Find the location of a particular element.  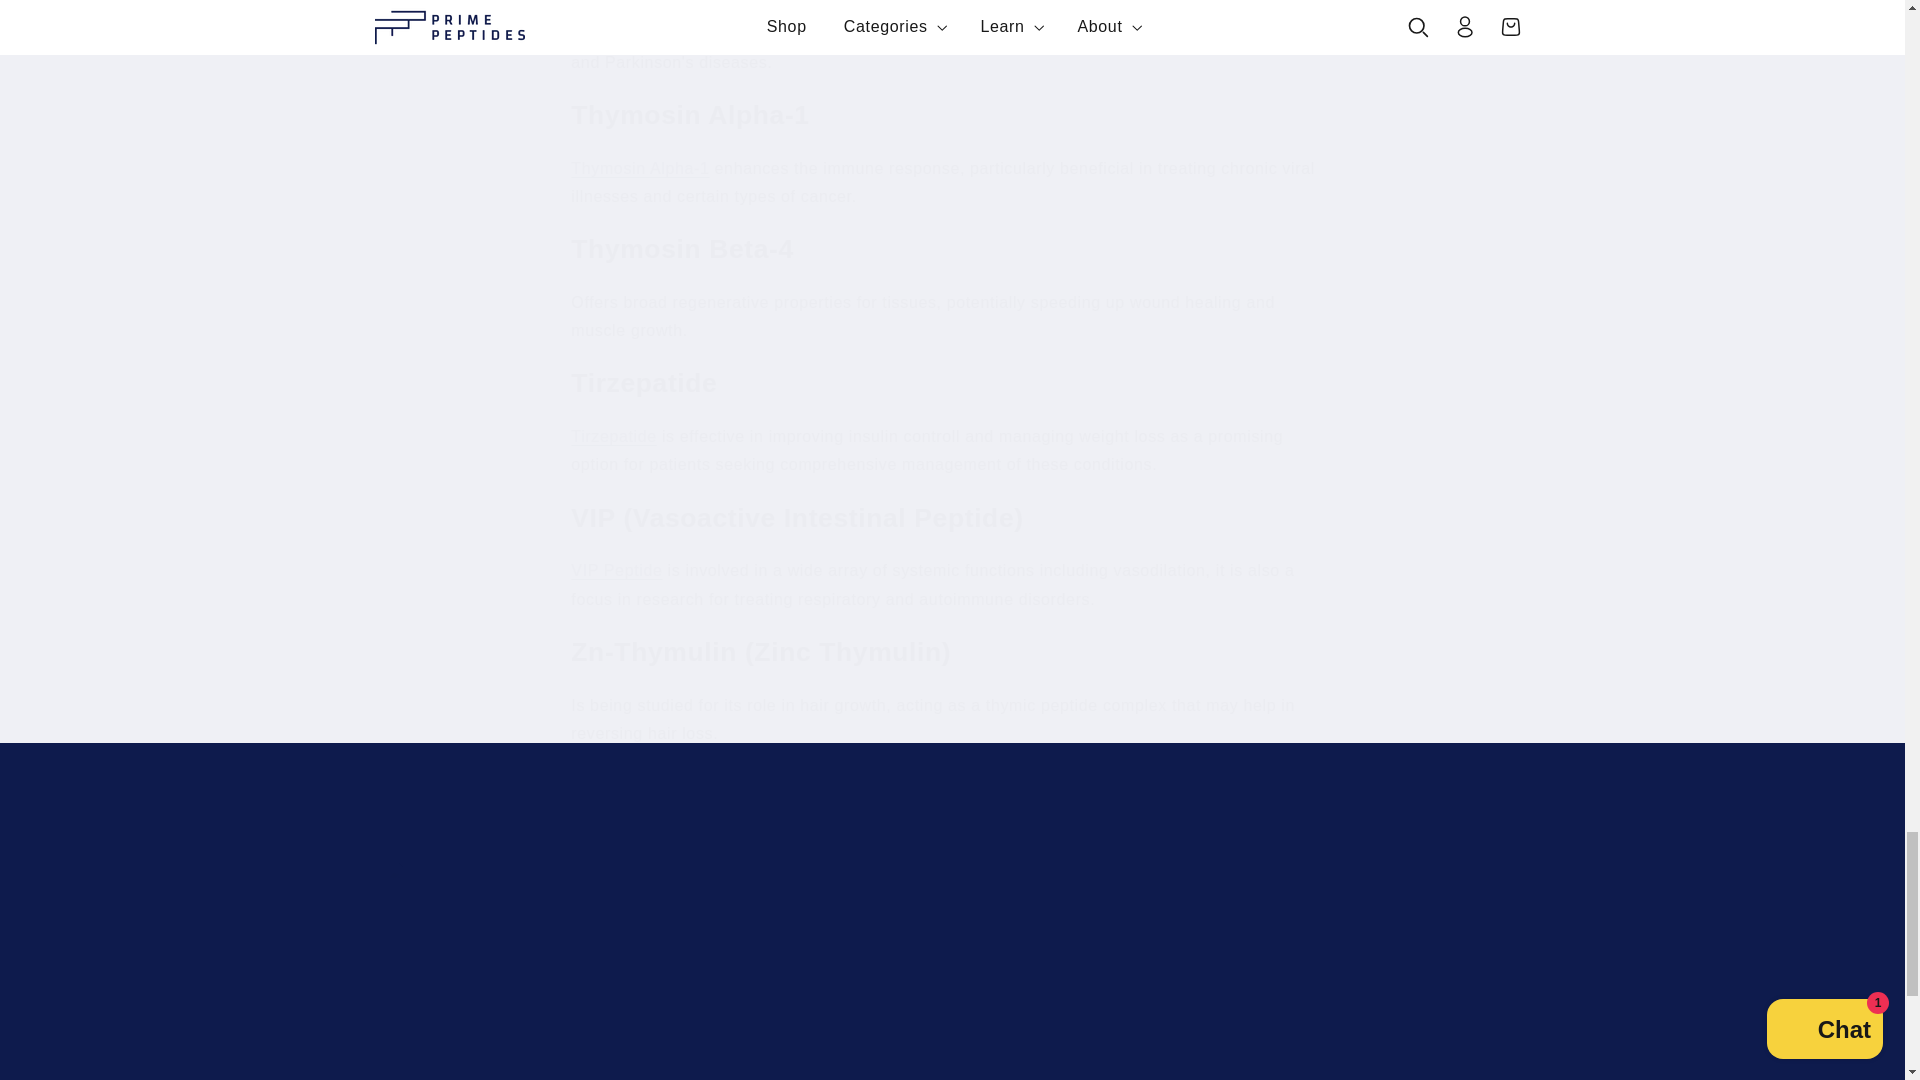

Buy Thymosin Alpha-1 is located at coordinates (1096, 944).